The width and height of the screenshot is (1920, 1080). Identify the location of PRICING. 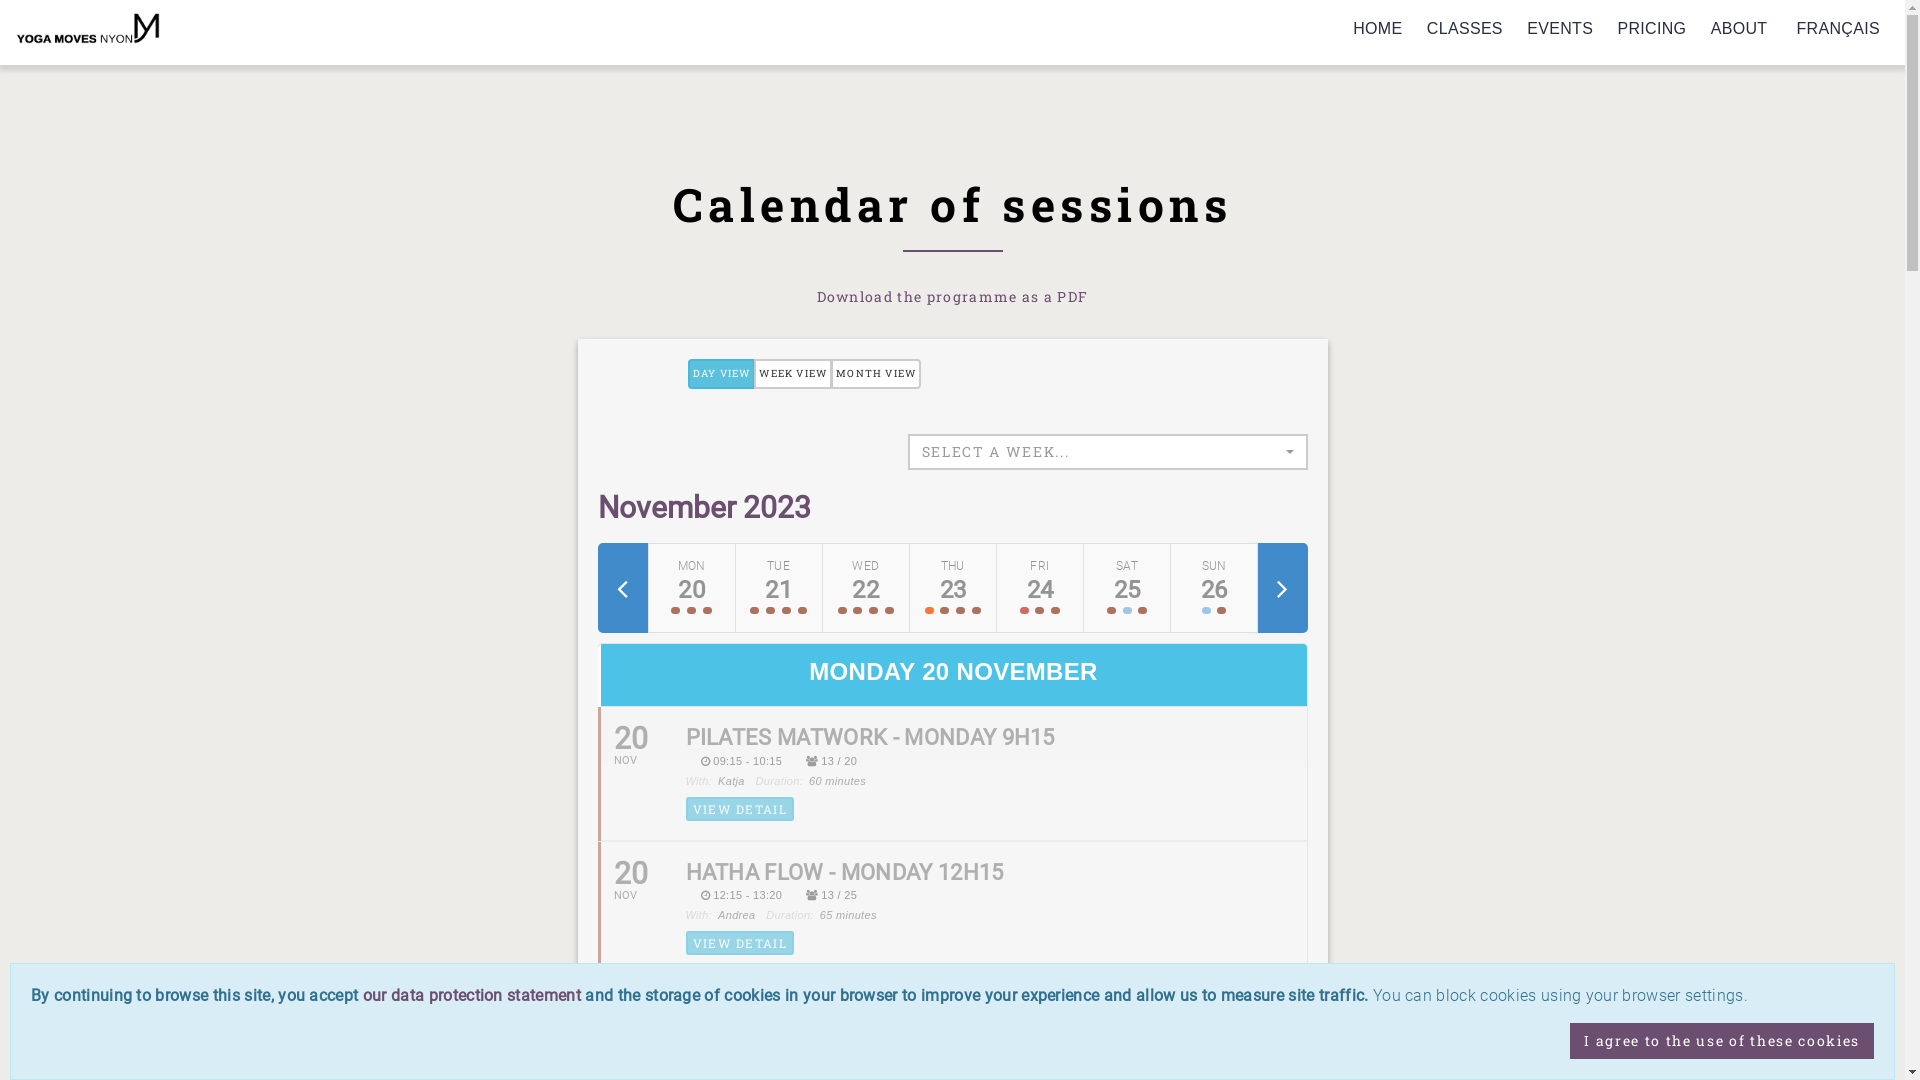
(1652, 29).